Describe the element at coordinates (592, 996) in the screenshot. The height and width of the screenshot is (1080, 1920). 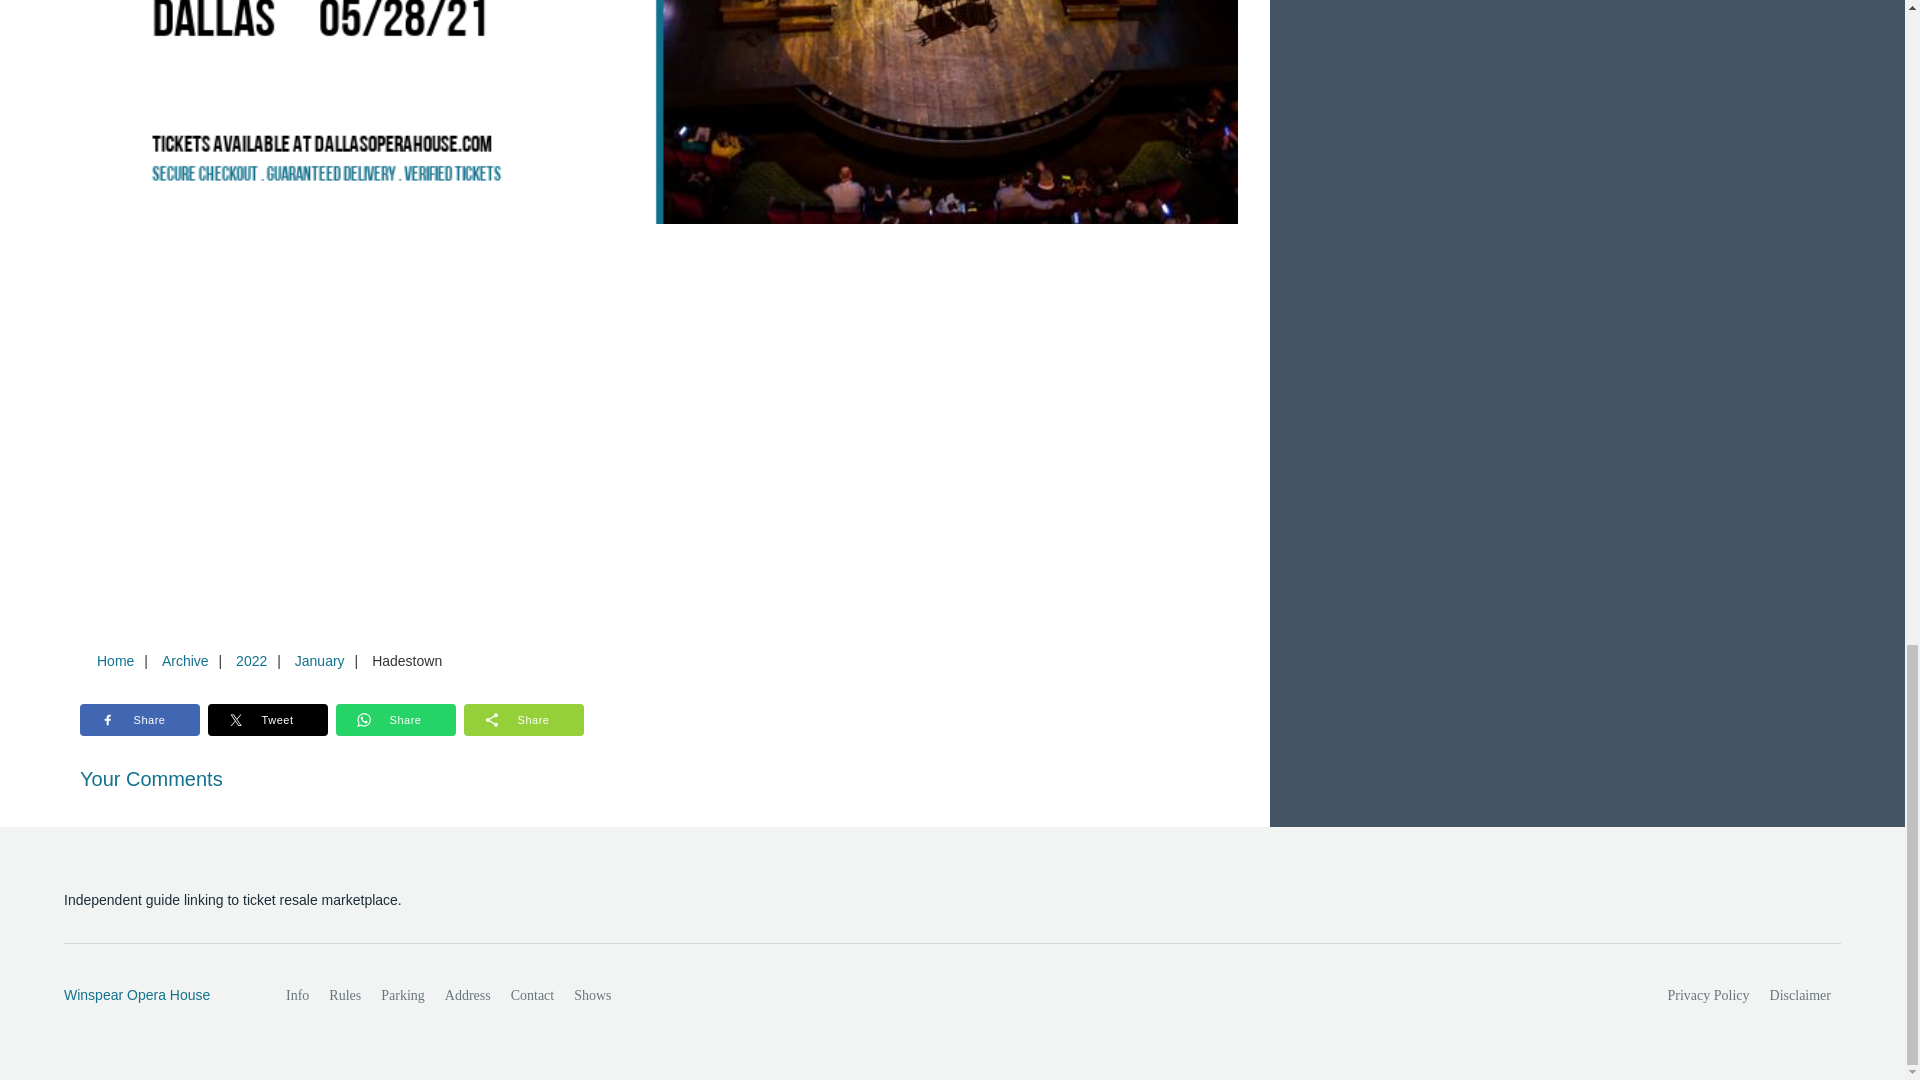
I see `Shows` at that location.